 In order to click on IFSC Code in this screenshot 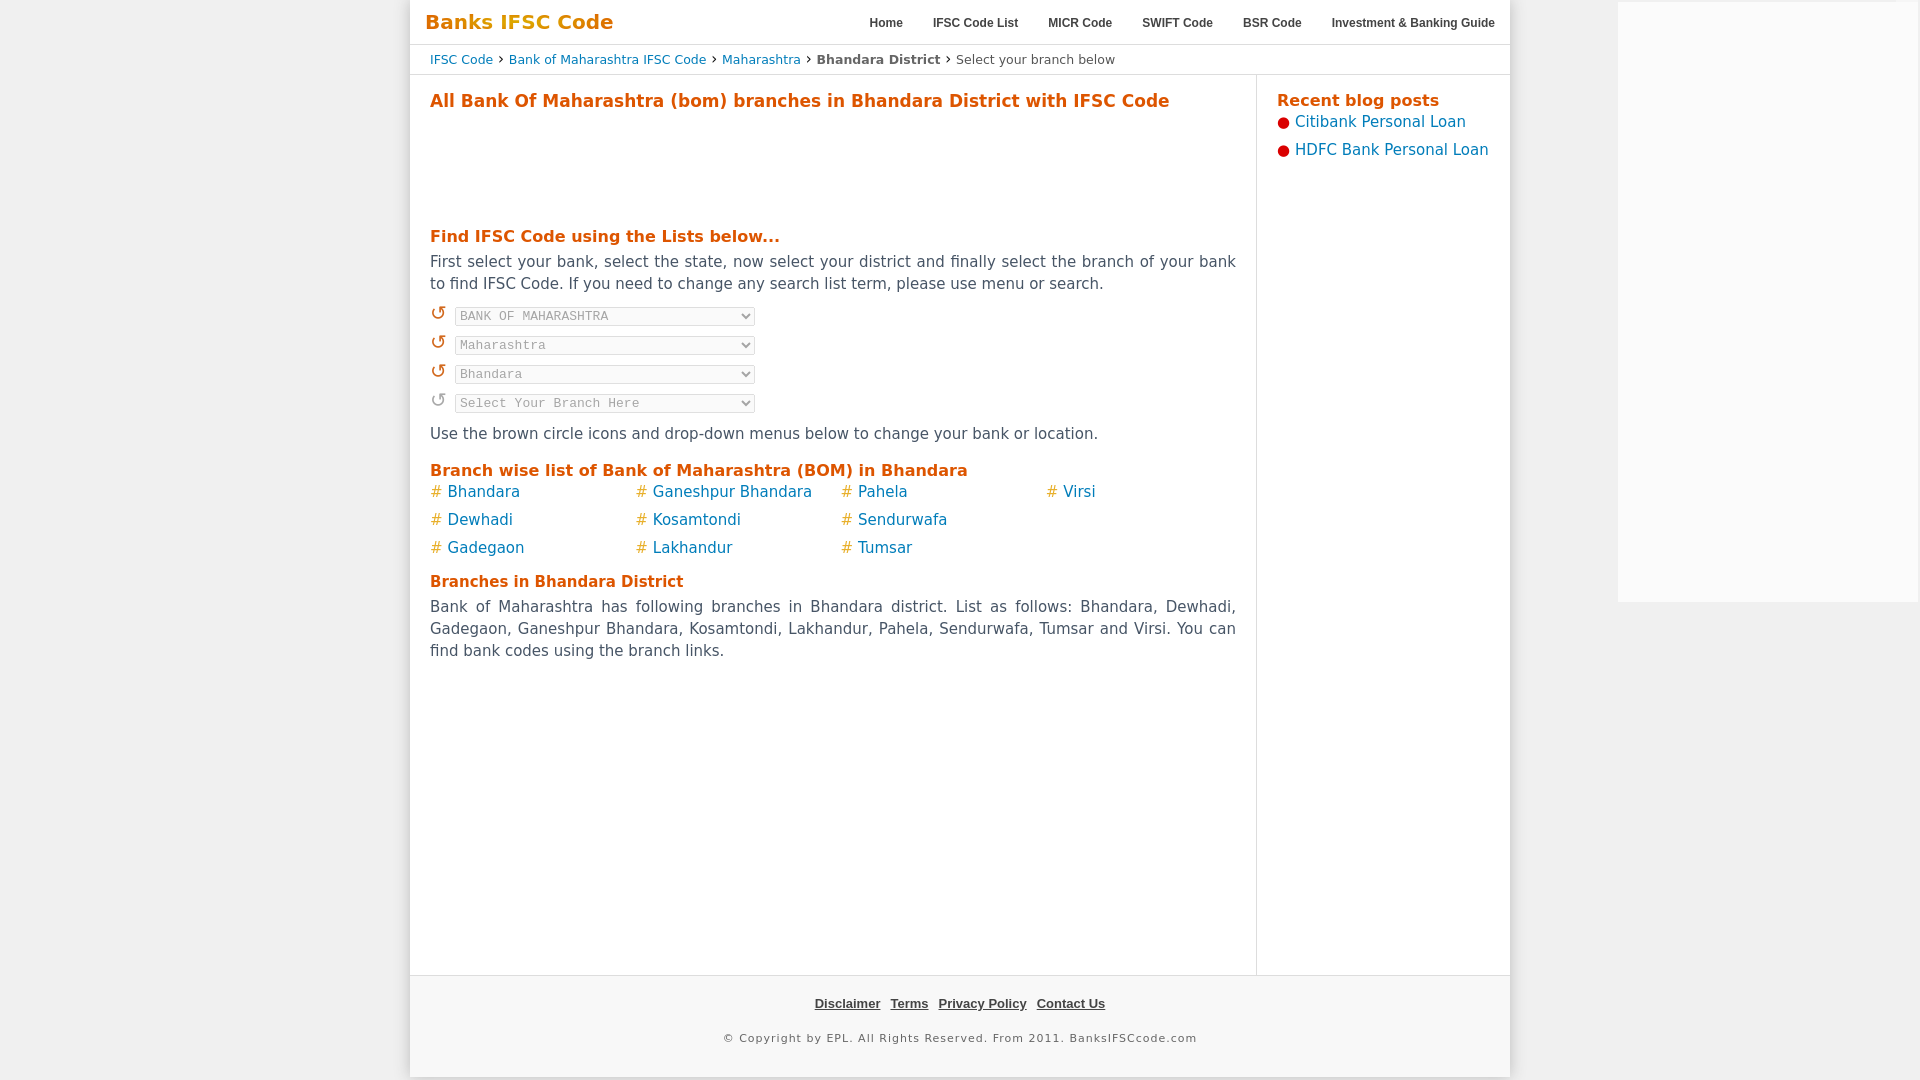, I will do `click(462, 58)`.